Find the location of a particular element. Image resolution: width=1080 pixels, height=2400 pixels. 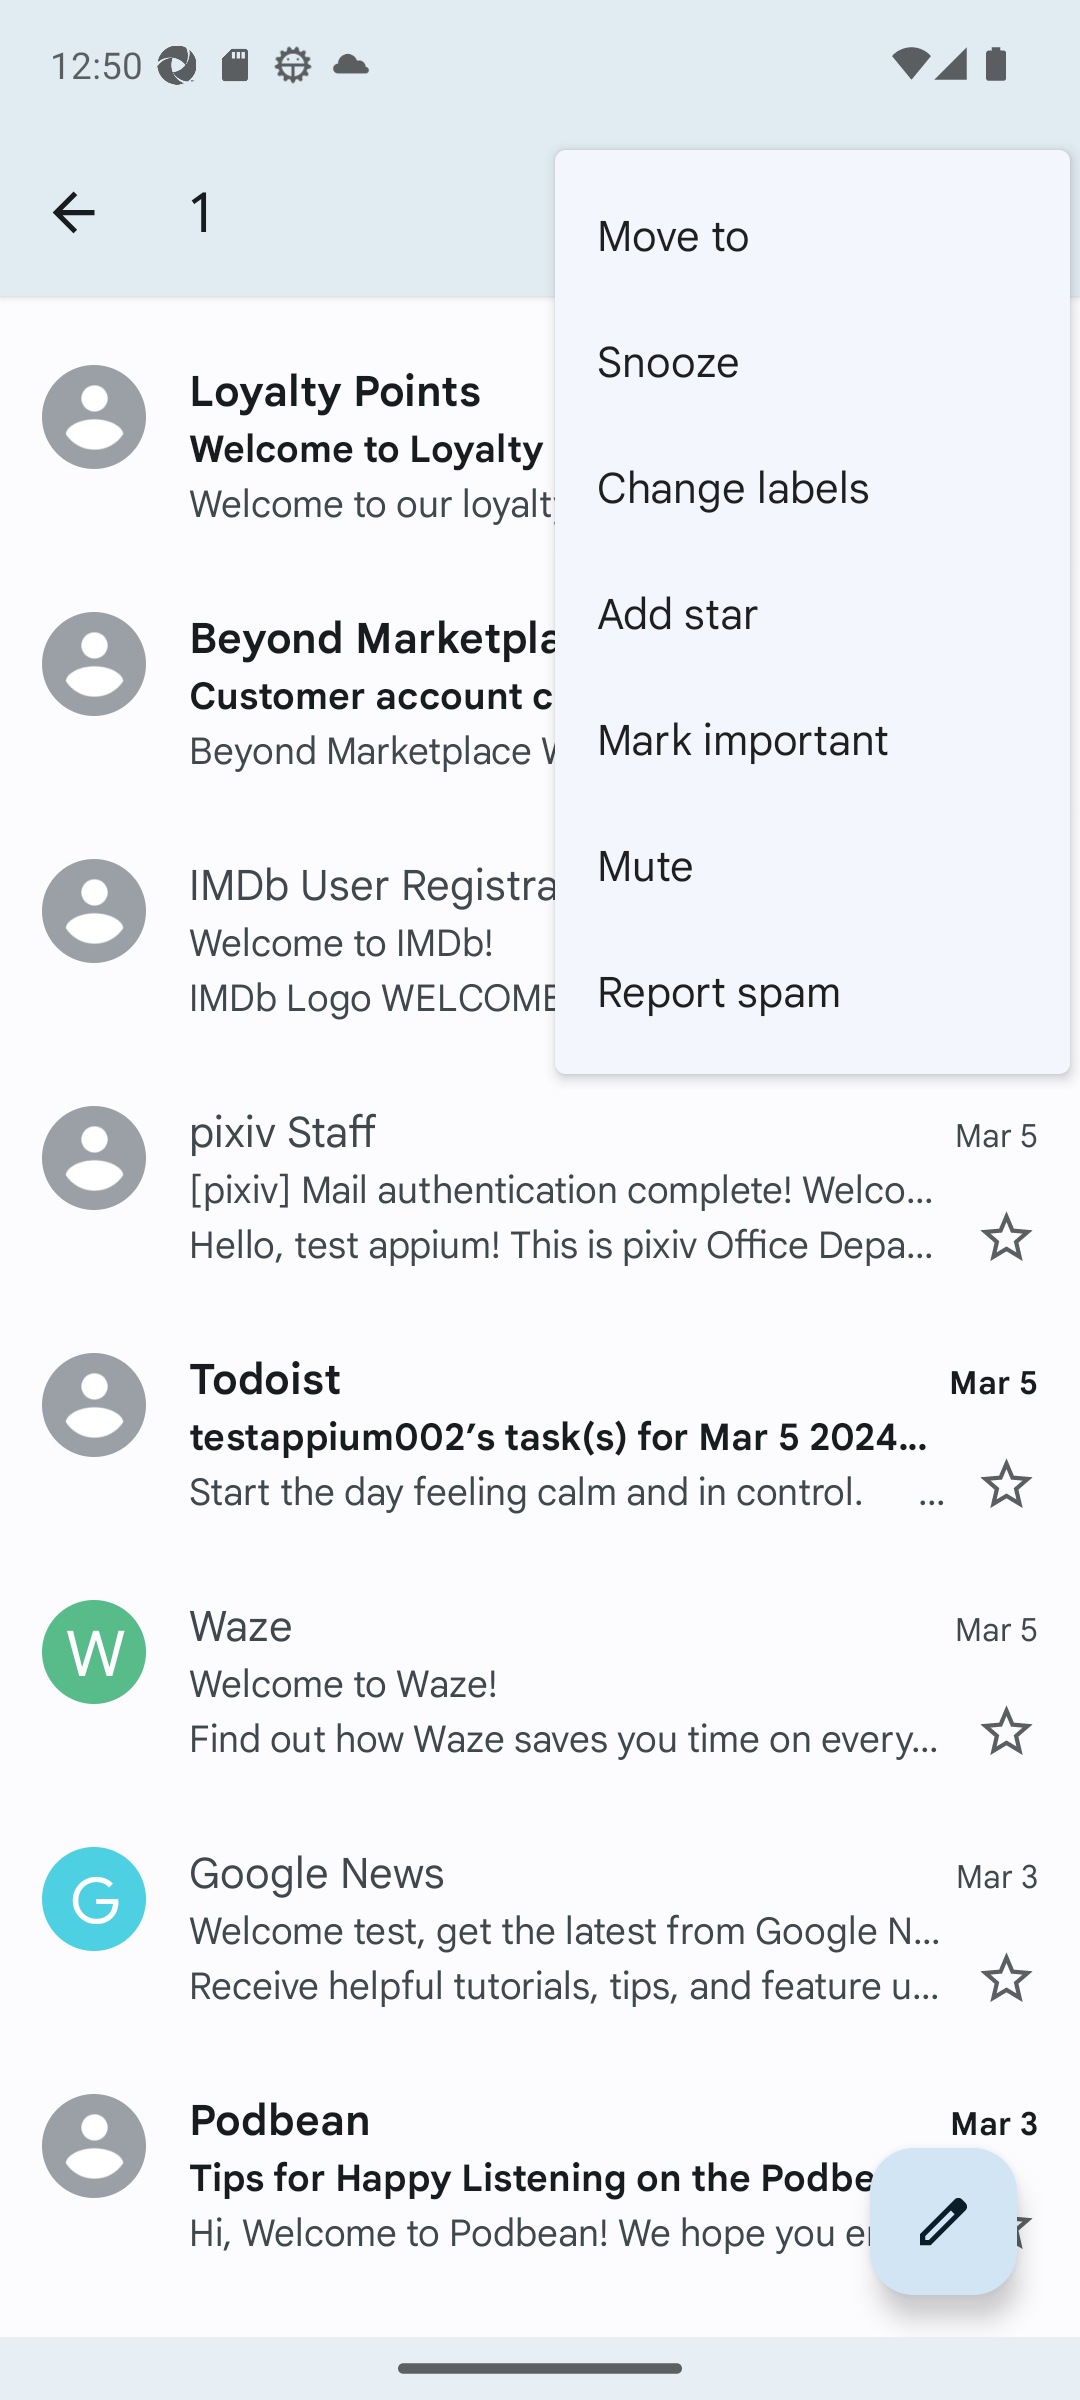

Move to is located at coordinates (812, 234).